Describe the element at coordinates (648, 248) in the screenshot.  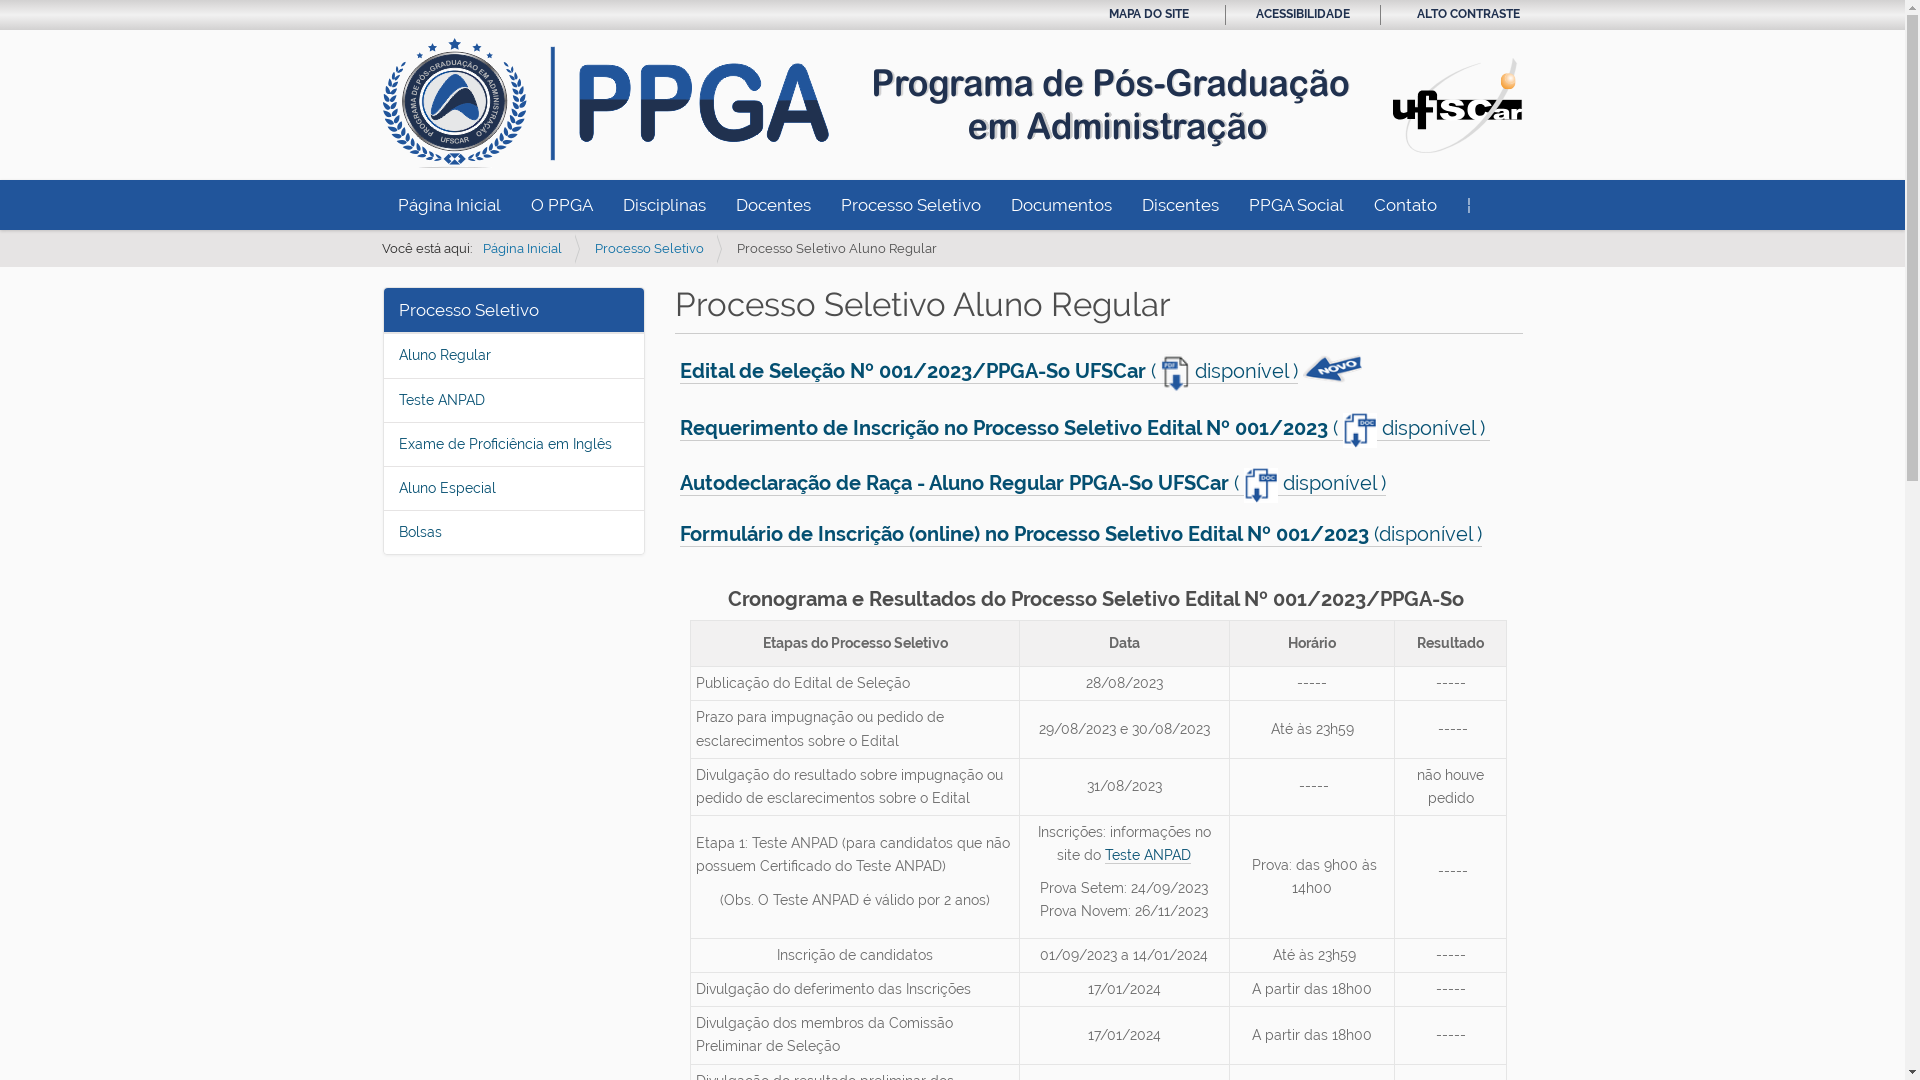
I see `Processo Seletivo` at that location.